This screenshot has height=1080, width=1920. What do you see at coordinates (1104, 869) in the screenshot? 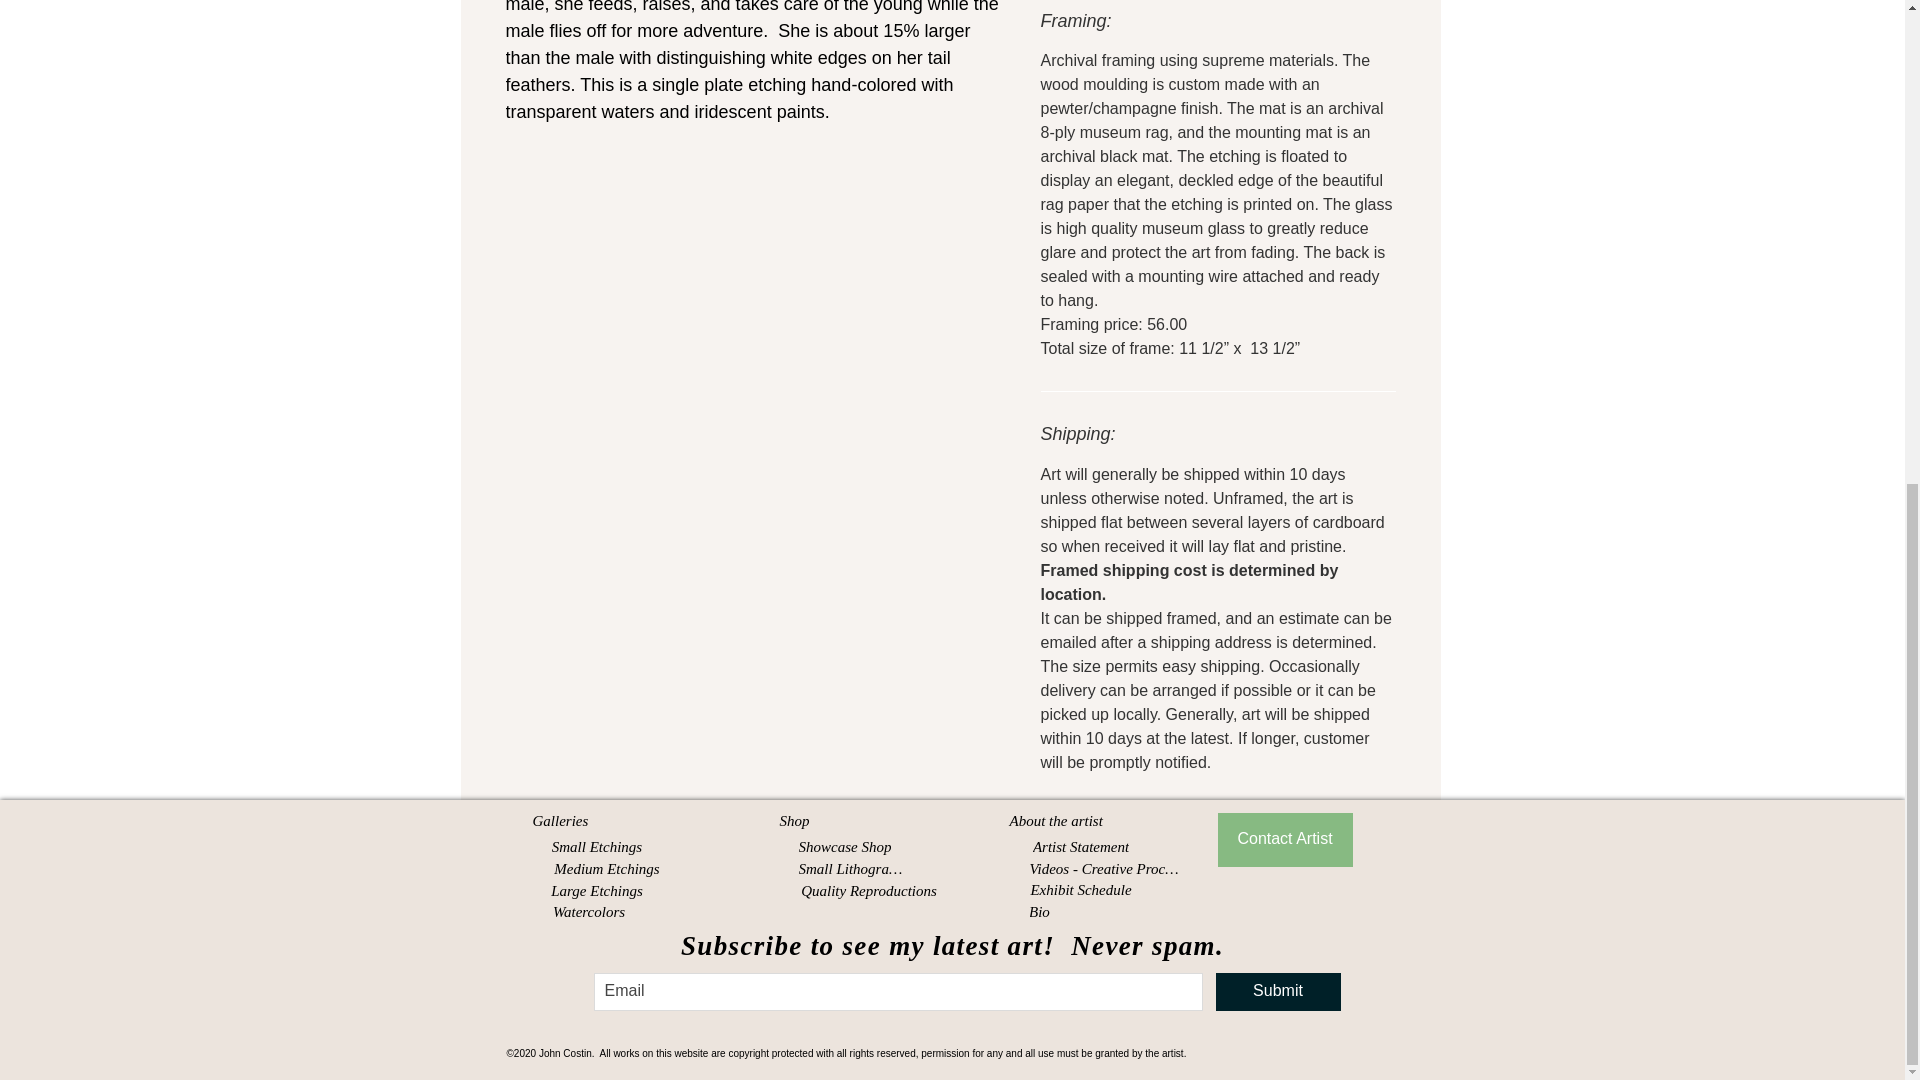
I see `Videos - Creative Process` at bounding box center [1104, 869].